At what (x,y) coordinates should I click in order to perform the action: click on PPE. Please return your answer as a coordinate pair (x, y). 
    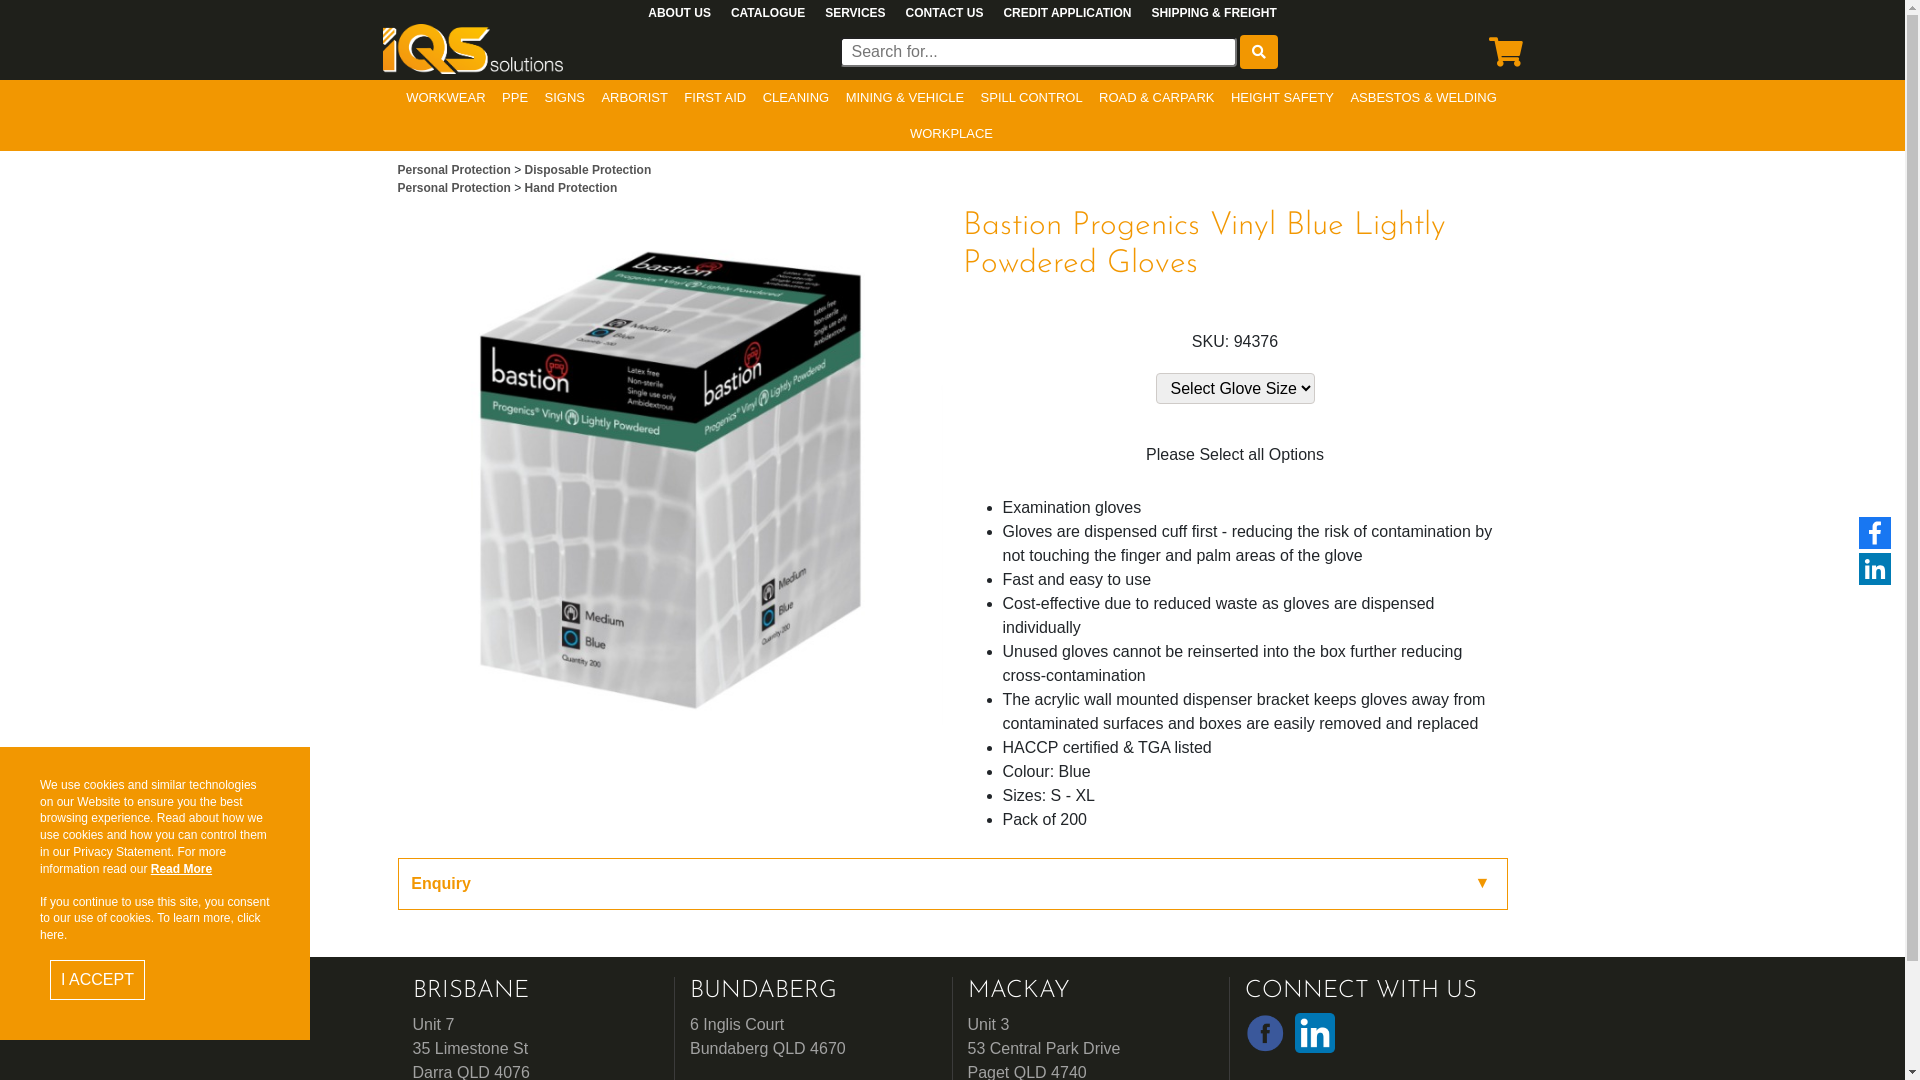
    Looking at the image, I should click on (515, 98).